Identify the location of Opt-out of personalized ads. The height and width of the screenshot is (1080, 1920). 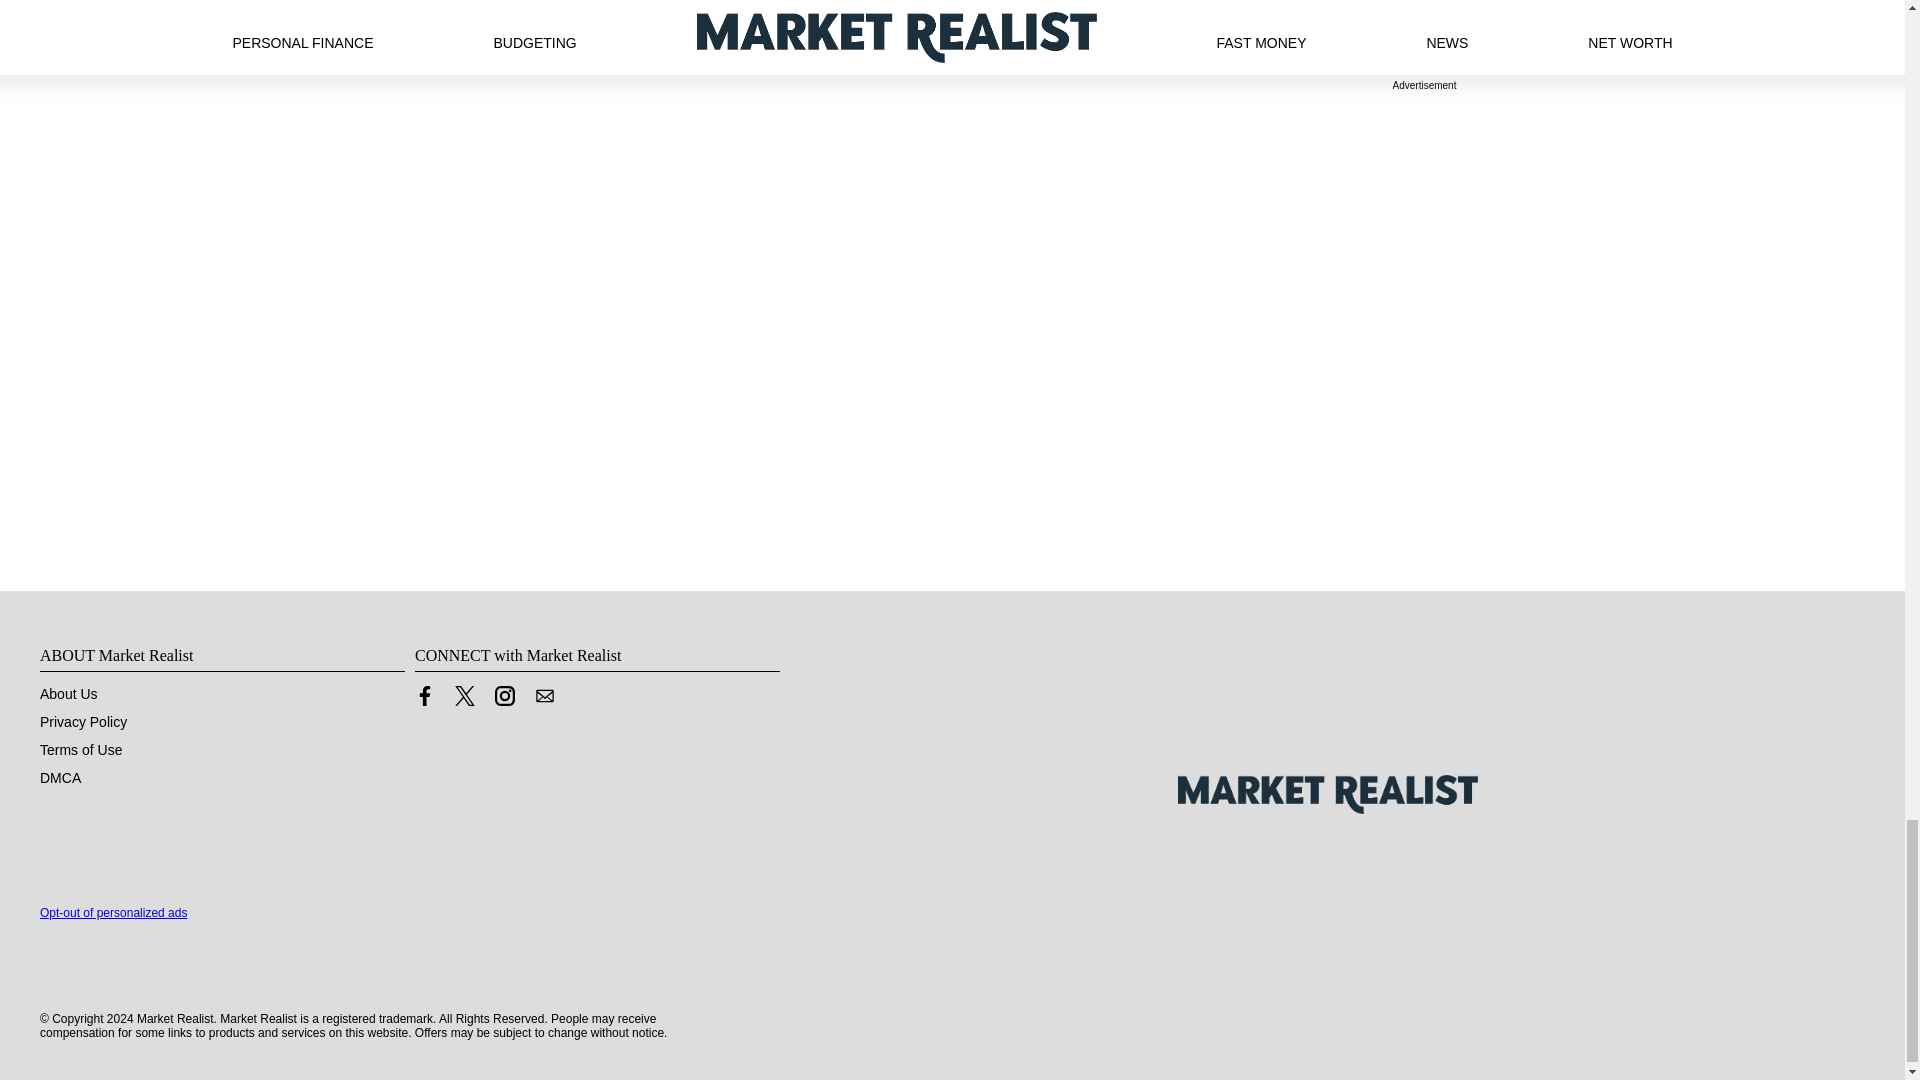
(113, 913).